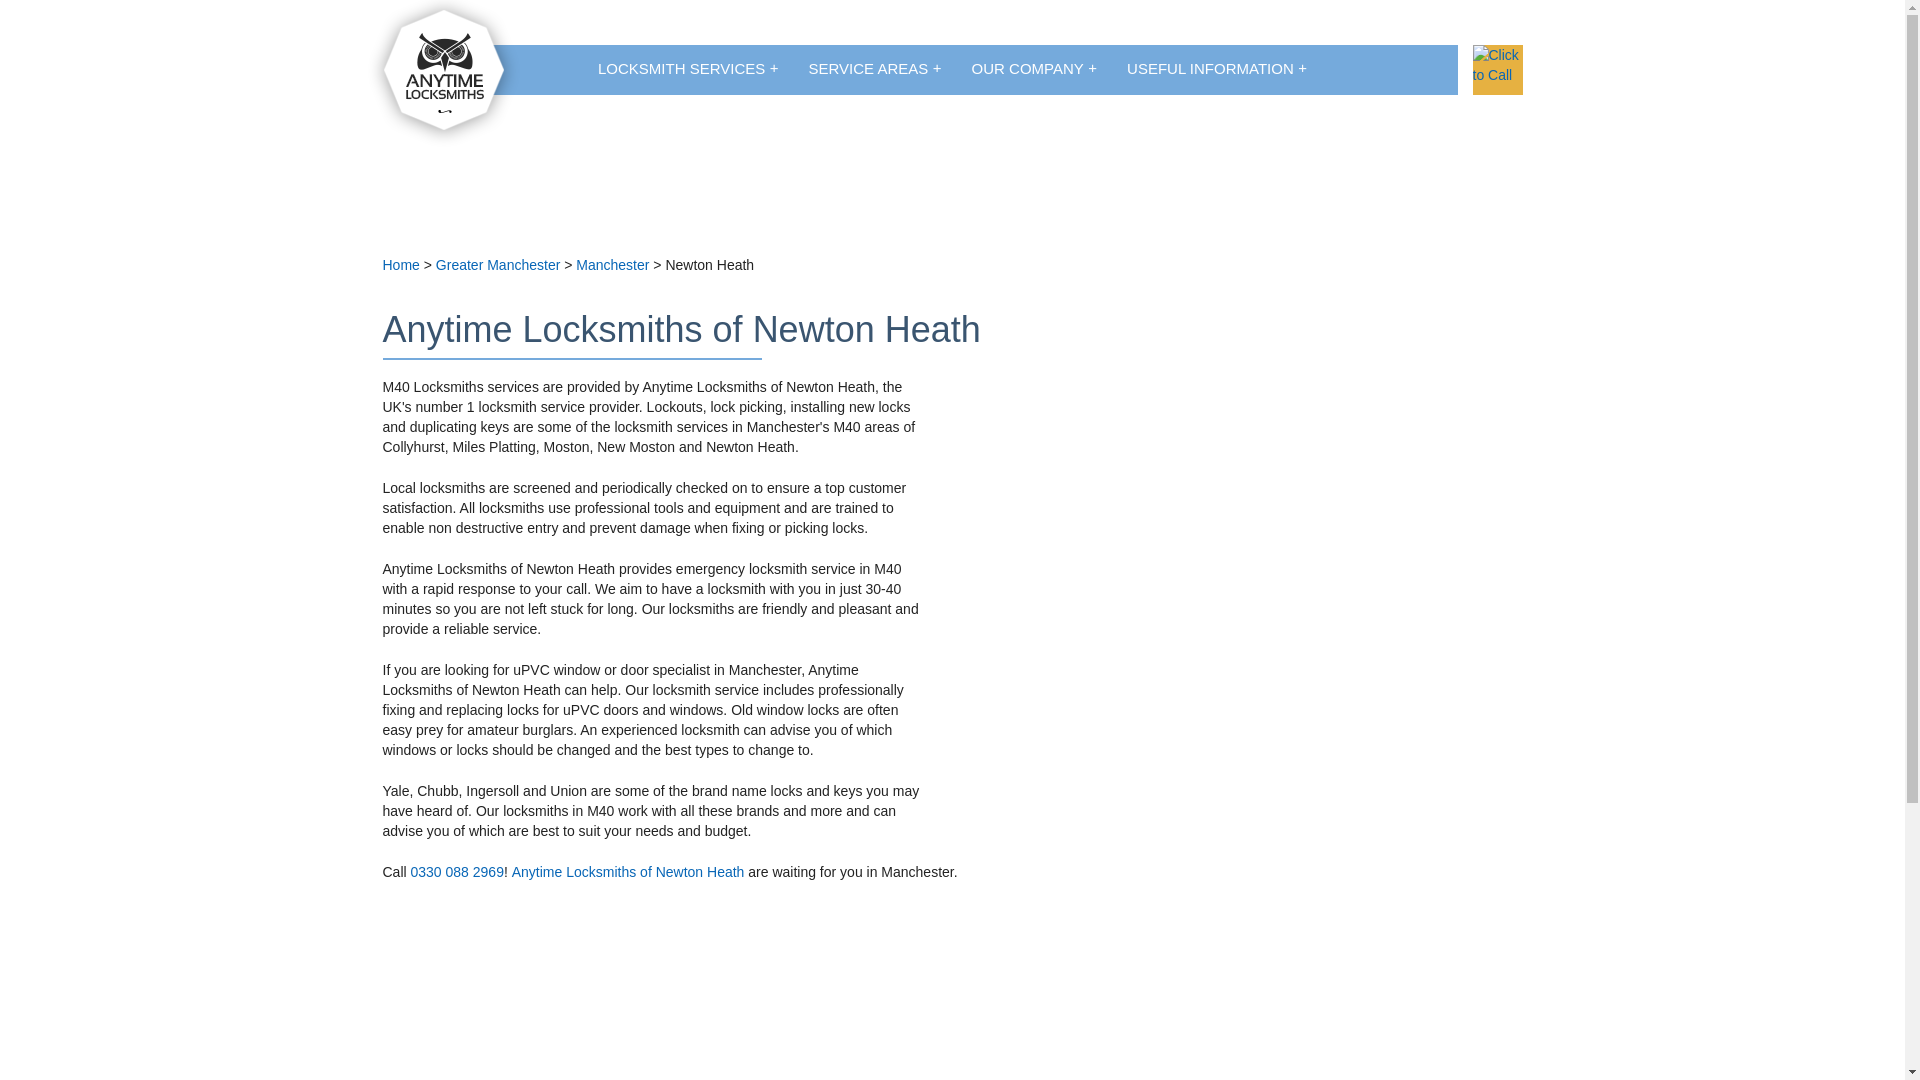 The width and height of the screenshot is (1920, 1080). I want to click on Manchester, so click(612, 265).